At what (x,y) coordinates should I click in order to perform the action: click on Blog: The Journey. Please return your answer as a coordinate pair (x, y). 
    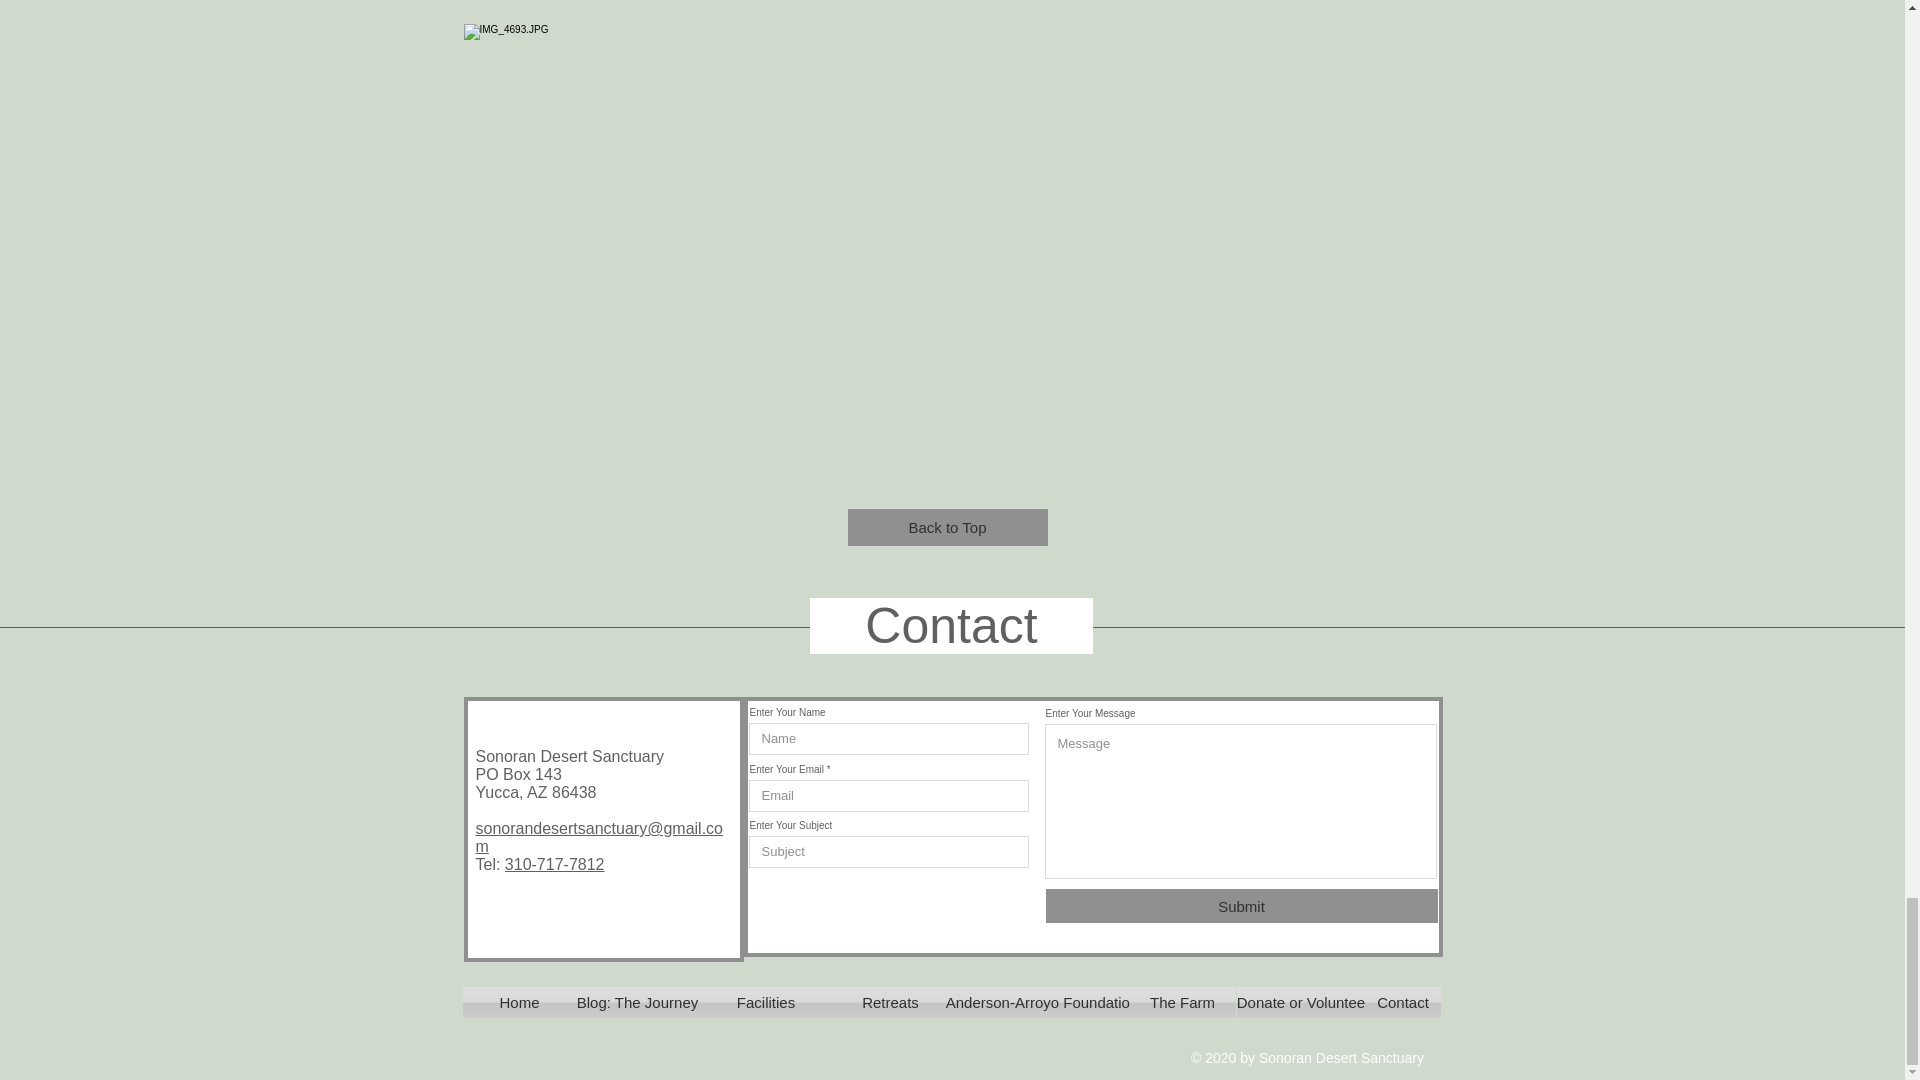
    Looking at the image, I should click on (637, 1002).